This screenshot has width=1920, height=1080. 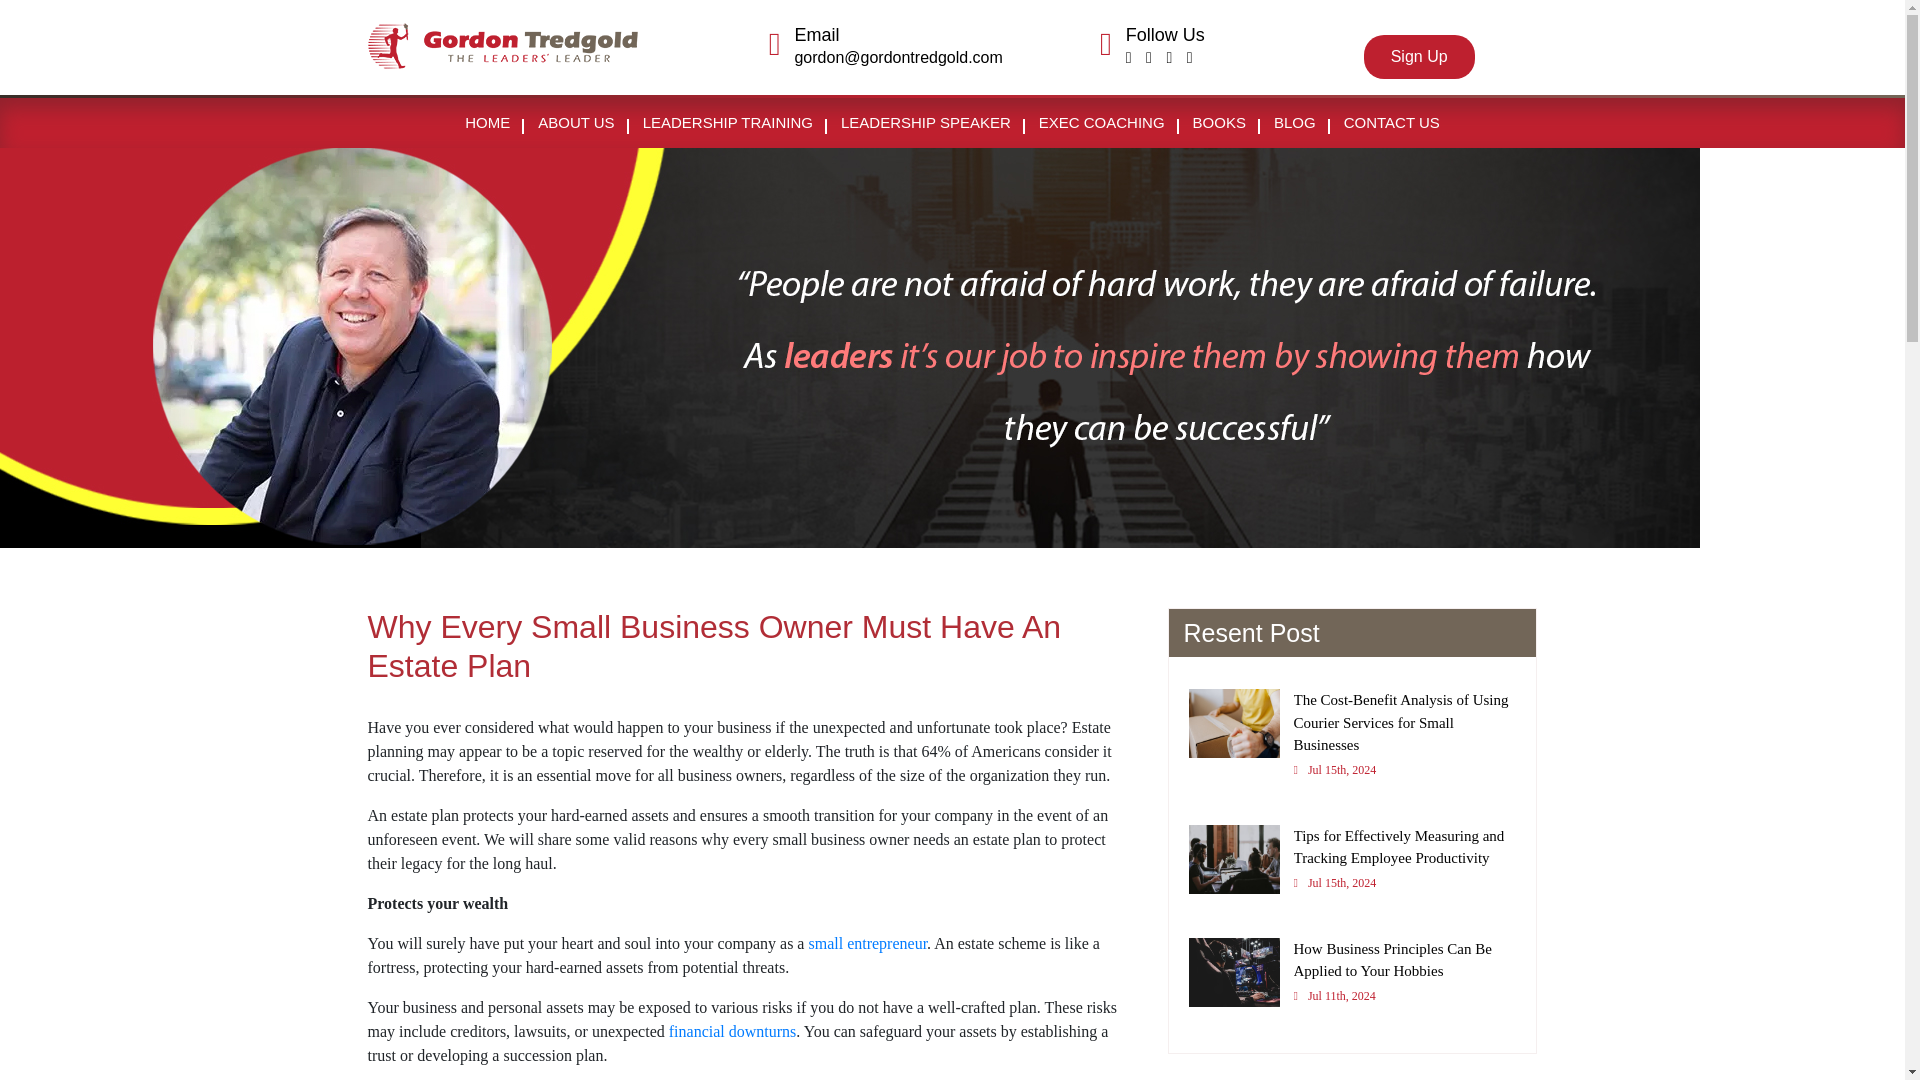 I want to click on LEADERSHIP SPEAKER, so click(x=926, y=122).